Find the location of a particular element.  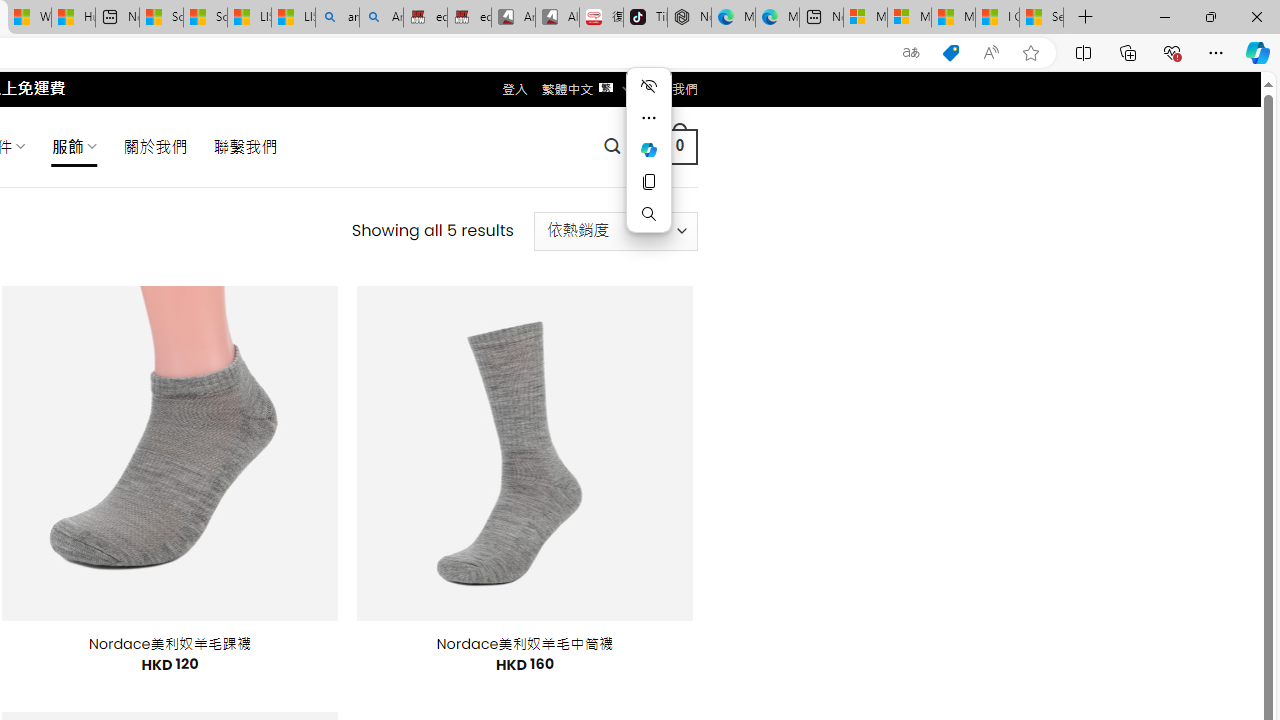

Close is located at coordinates (1256, 16).